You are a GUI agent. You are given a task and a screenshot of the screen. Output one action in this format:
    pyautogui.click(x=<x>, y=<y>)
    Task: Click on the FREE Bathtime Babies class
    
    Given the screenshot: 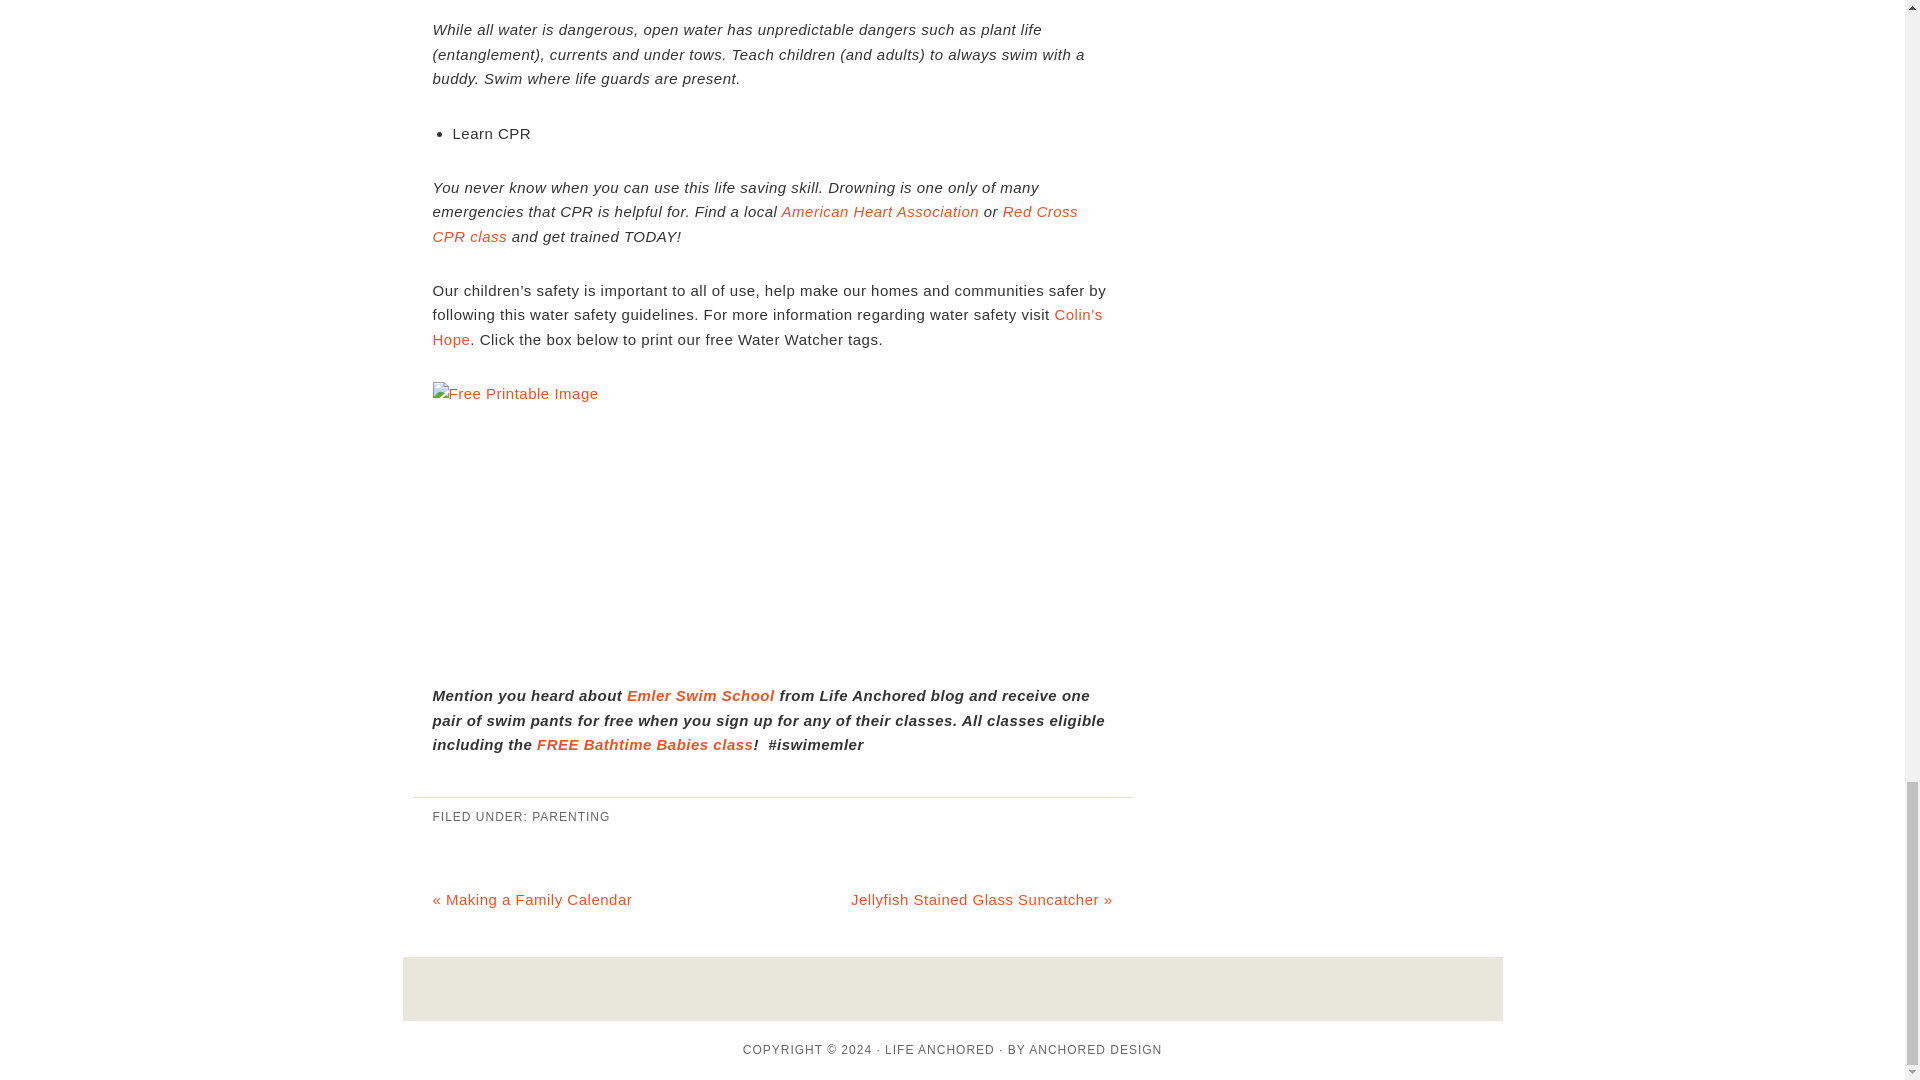 What is the action you would take?
    pyautogui.click(x=644, y=744)
    